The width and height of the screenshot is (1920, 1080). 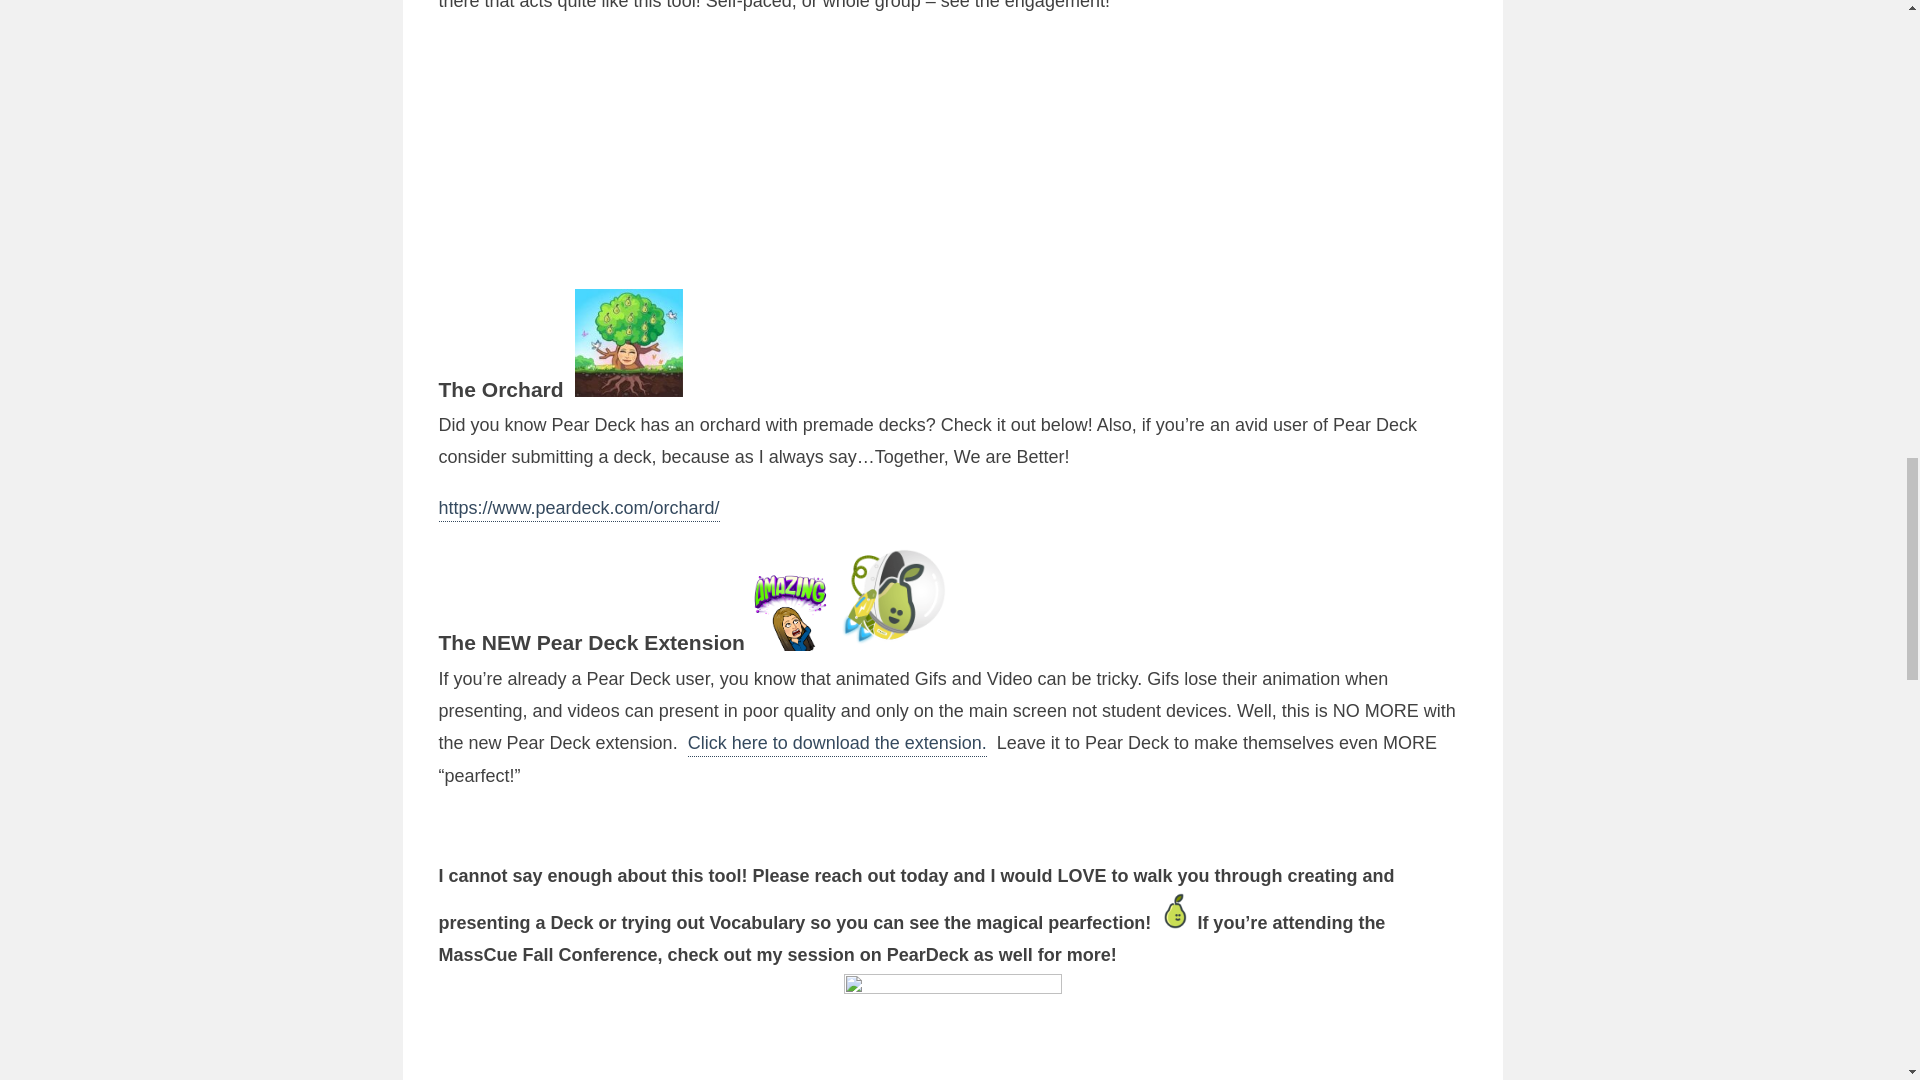 What do you see at coordinates (1534, 336) in the screenshot?
I see `Privacy Policy` at bounding box center [1534, 336].